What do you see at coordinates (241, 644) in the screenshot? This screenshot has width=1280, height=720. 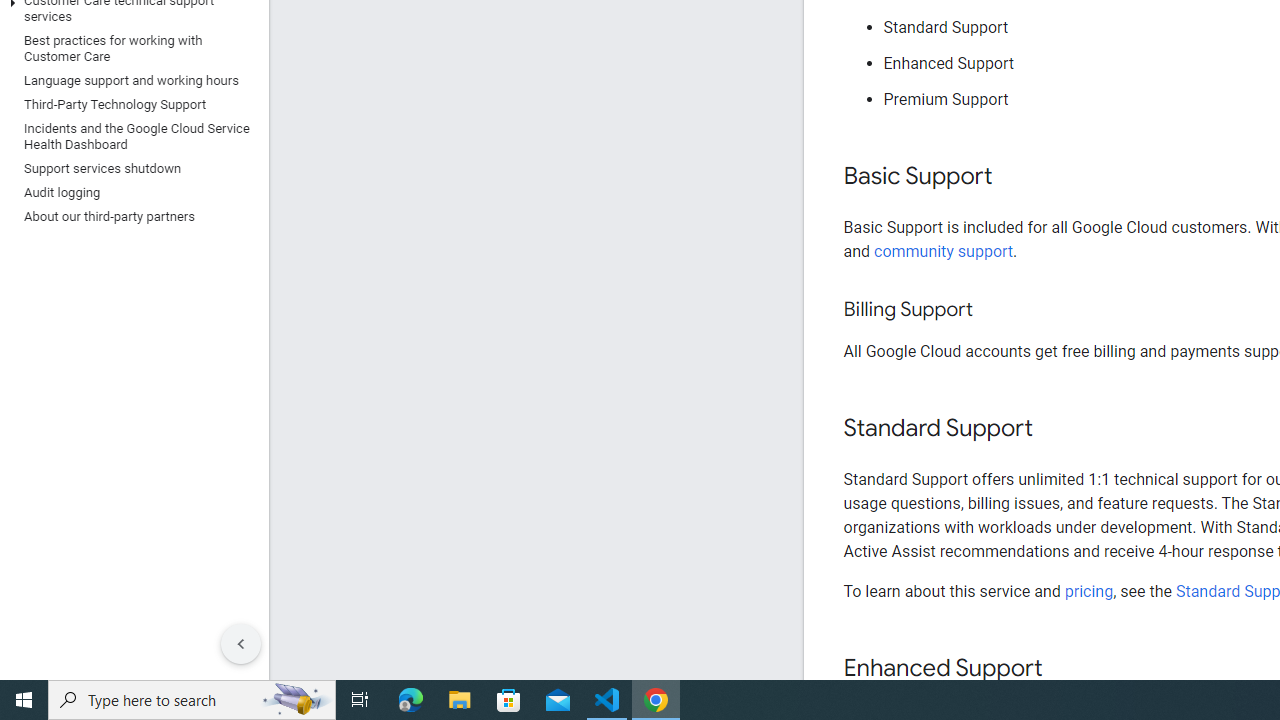 I see `Hide side navigation` at bounding box center [241, 644].